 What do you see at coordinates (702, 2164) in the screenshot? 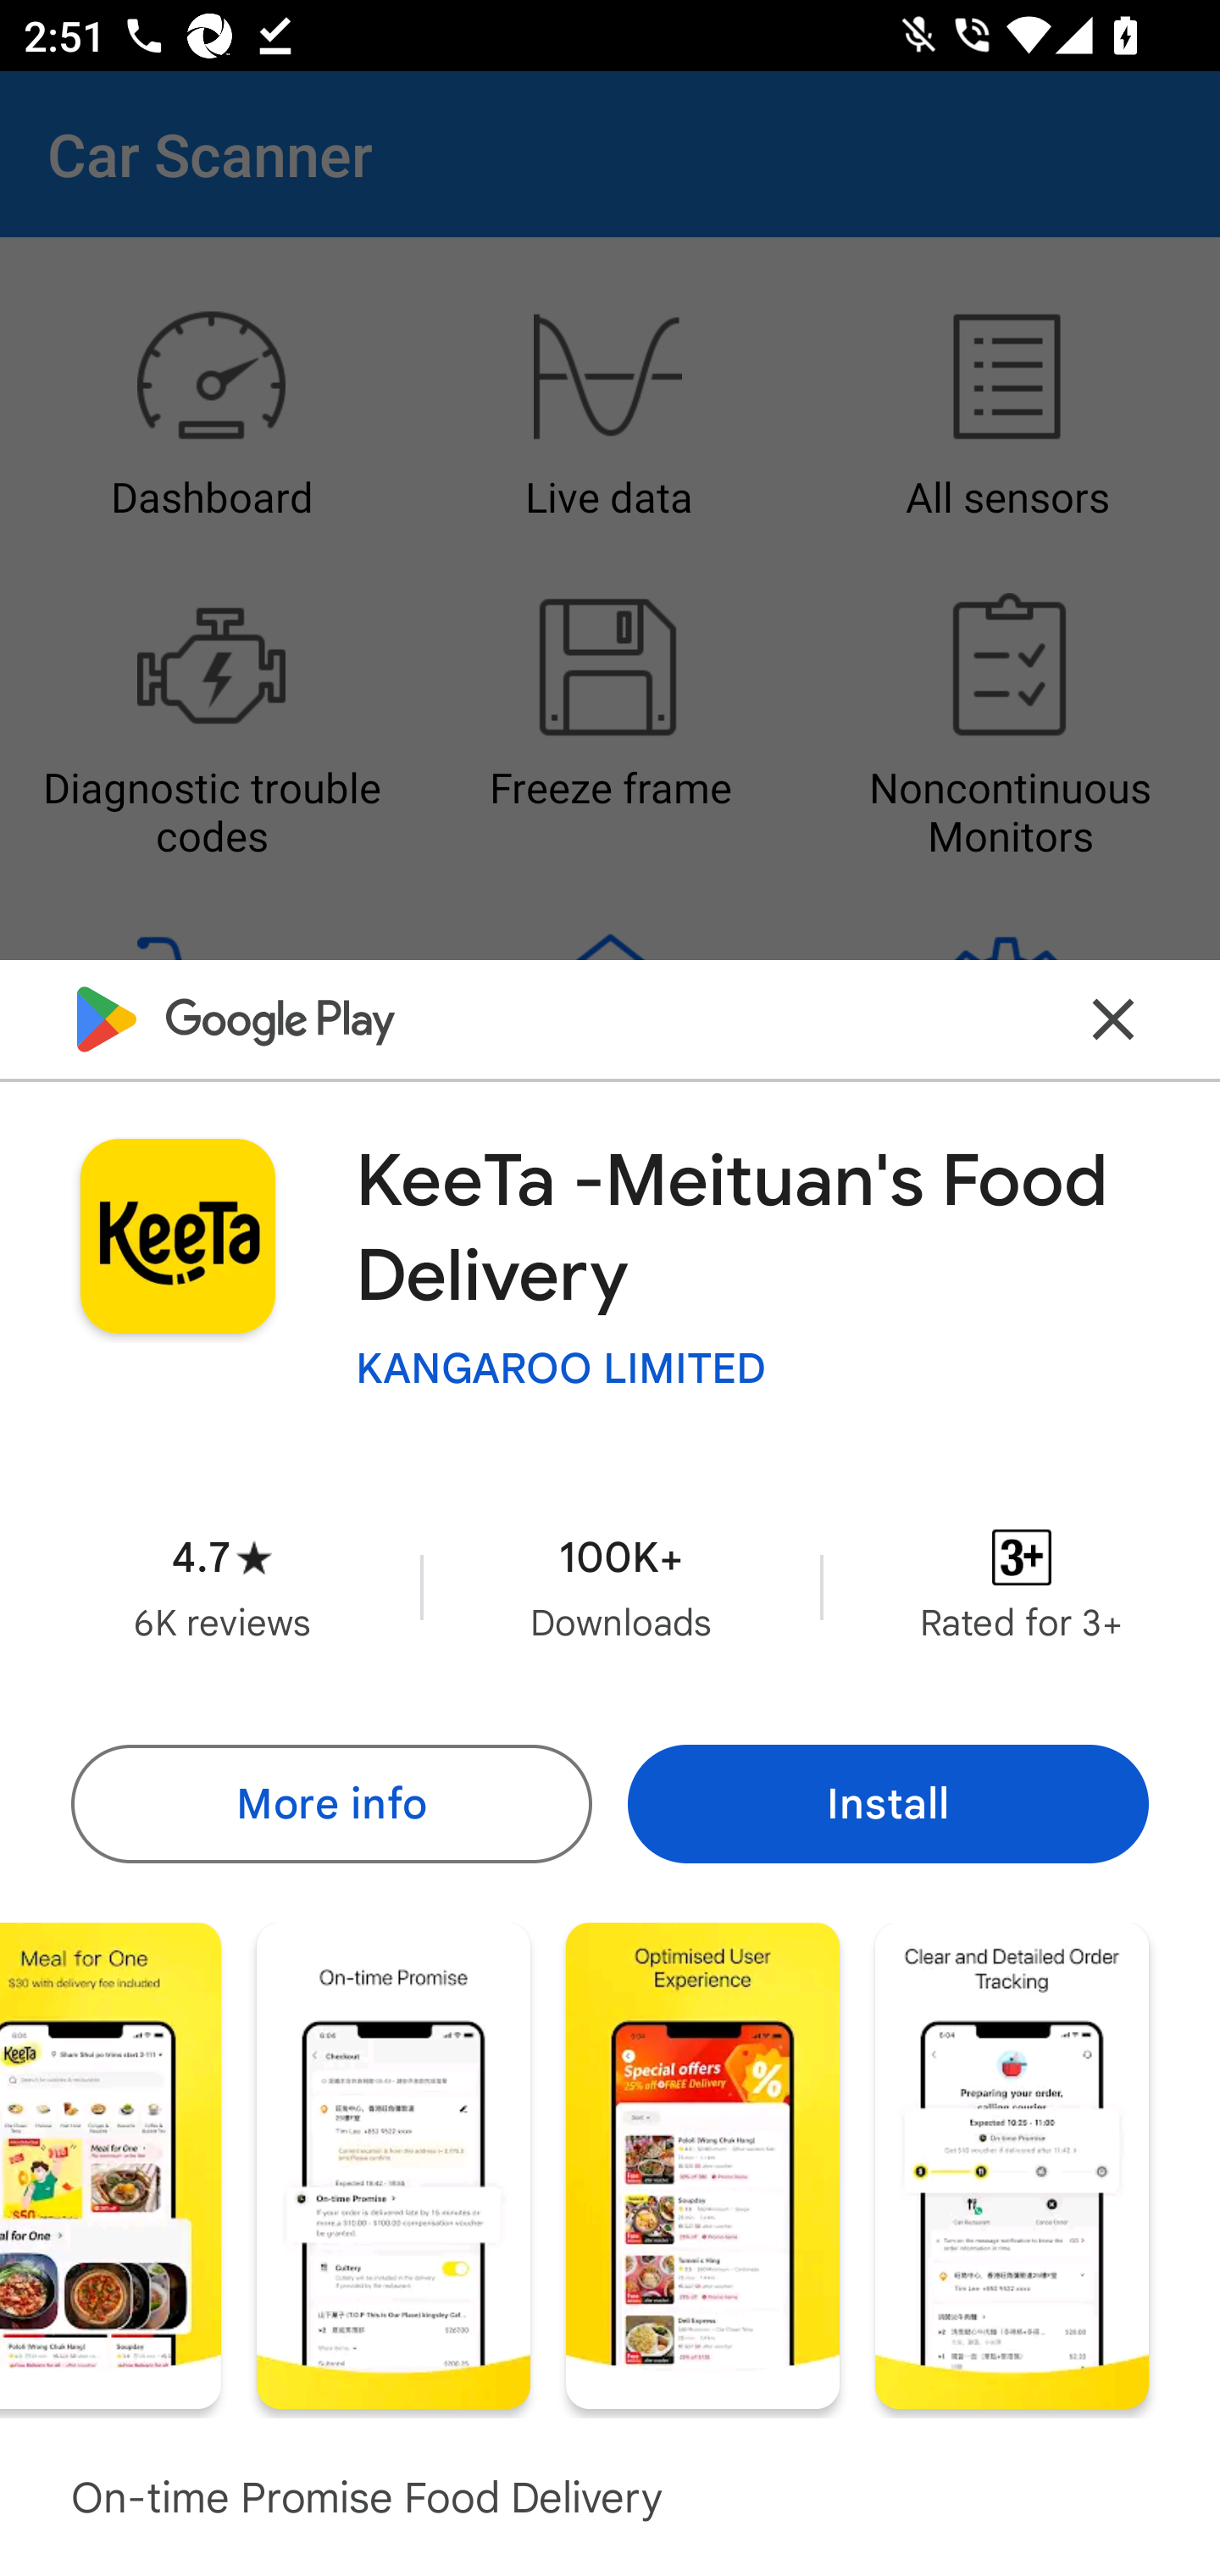
I see `Screenshot "5" of "6"` at bounding box center [702, 2164].